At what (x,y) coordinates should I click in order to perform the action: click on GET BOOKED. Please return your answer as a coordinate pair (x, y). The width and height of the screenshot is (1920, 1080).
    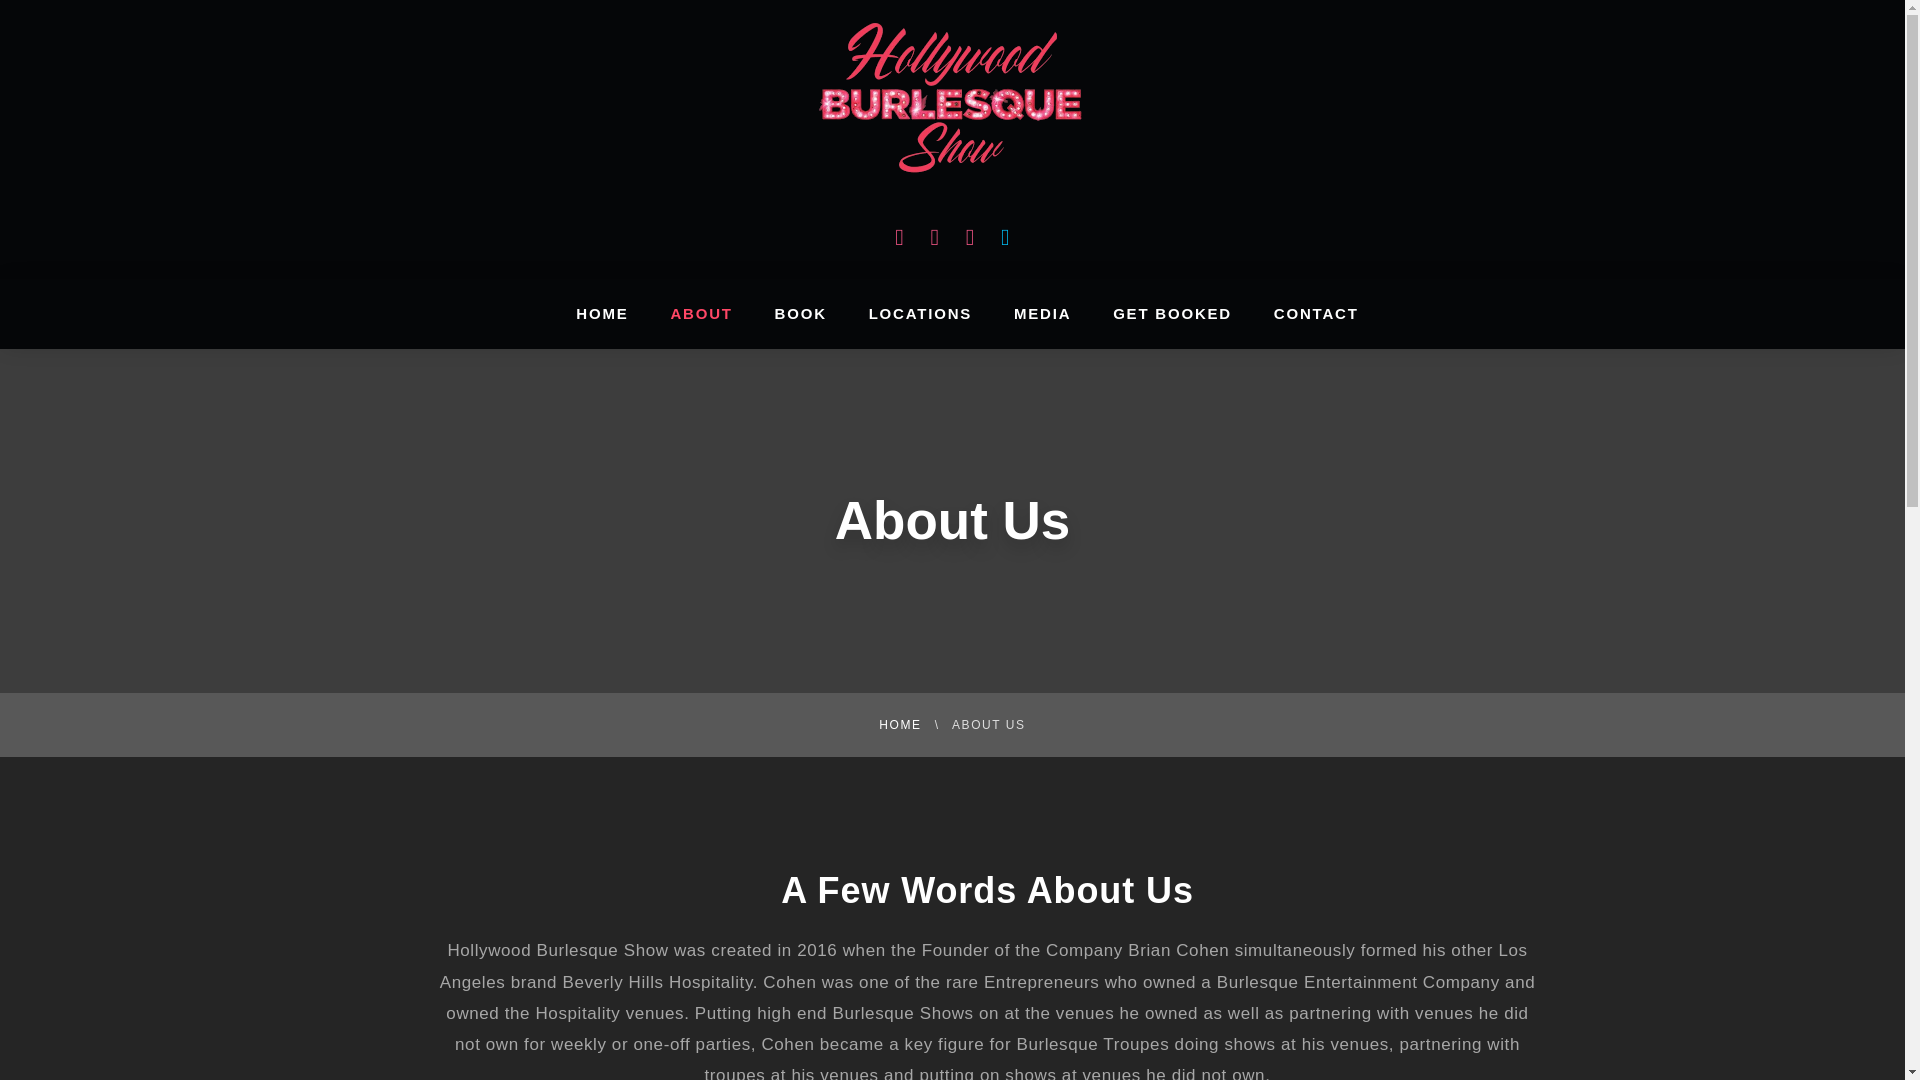
    Looking at the image, I should click on (1172, 313).